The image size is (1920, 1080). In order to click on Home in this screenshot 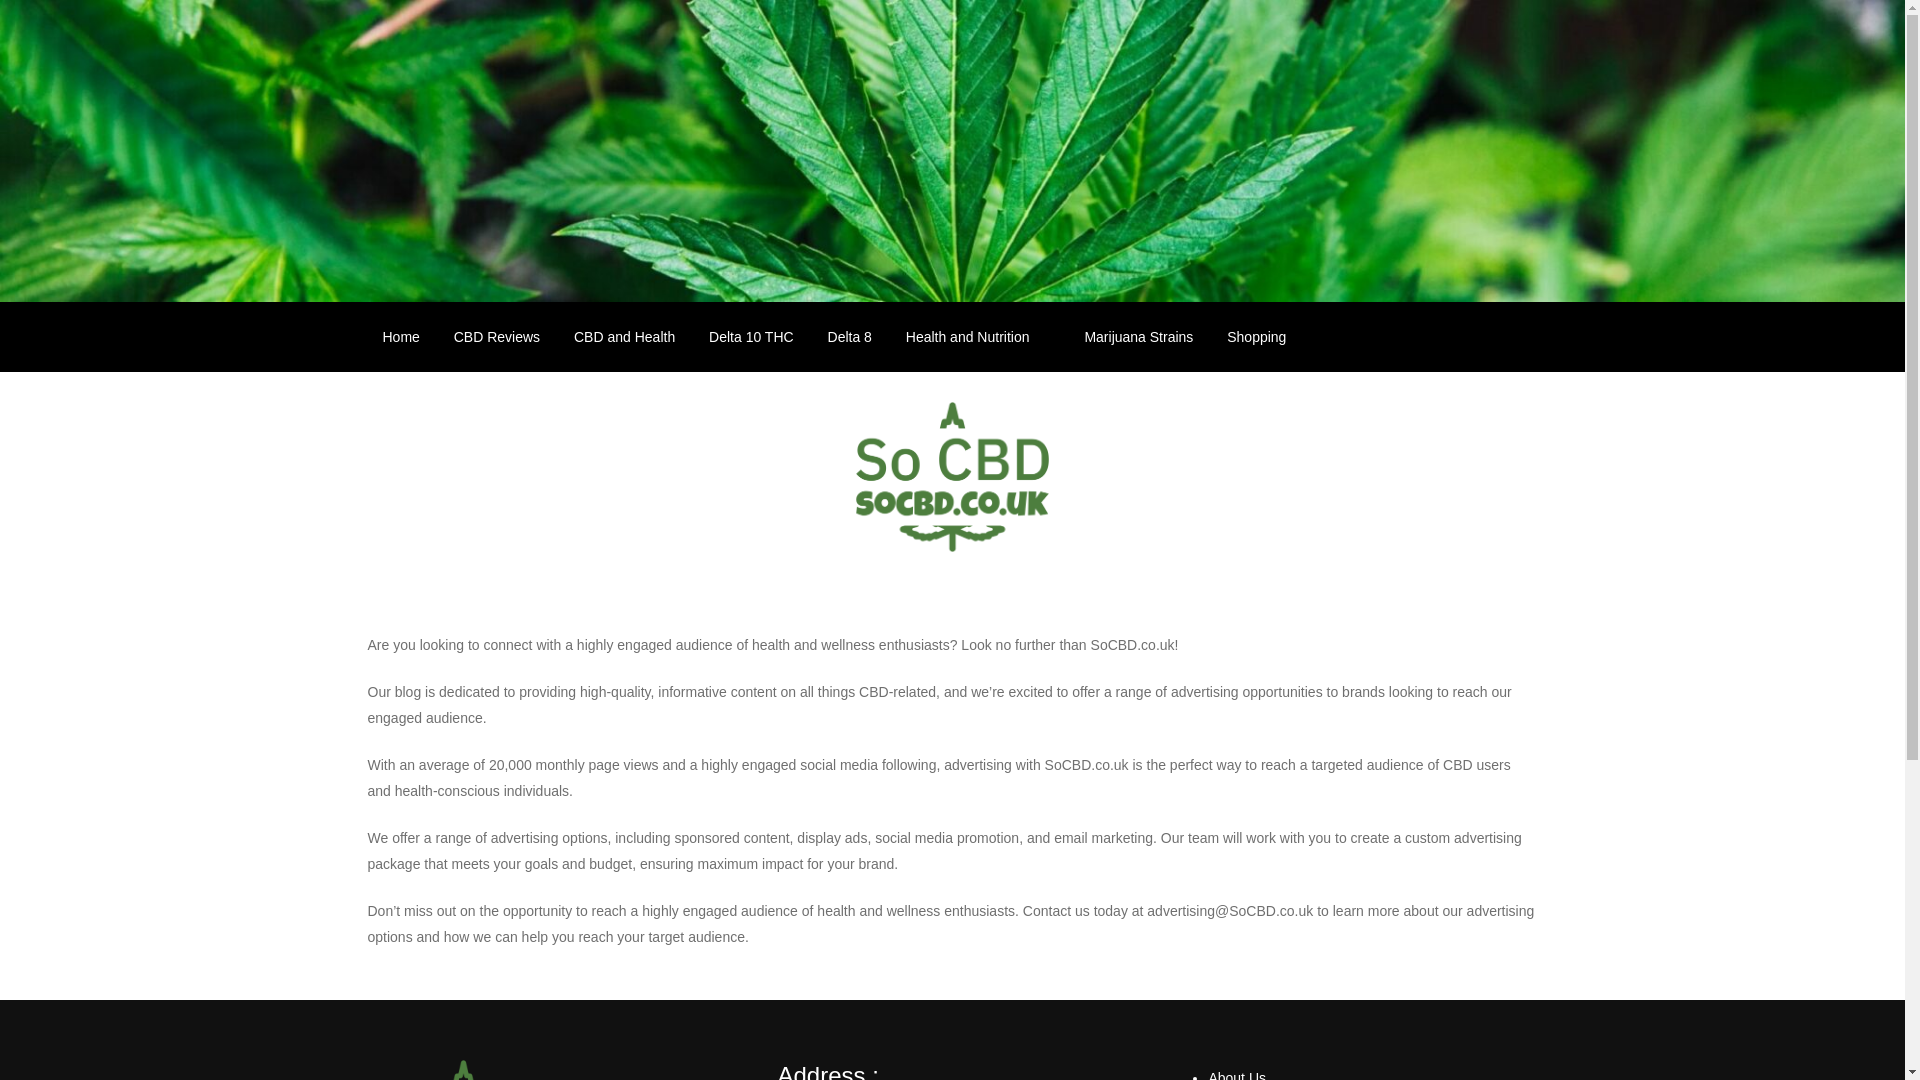, I will do `click(402, 336)`.